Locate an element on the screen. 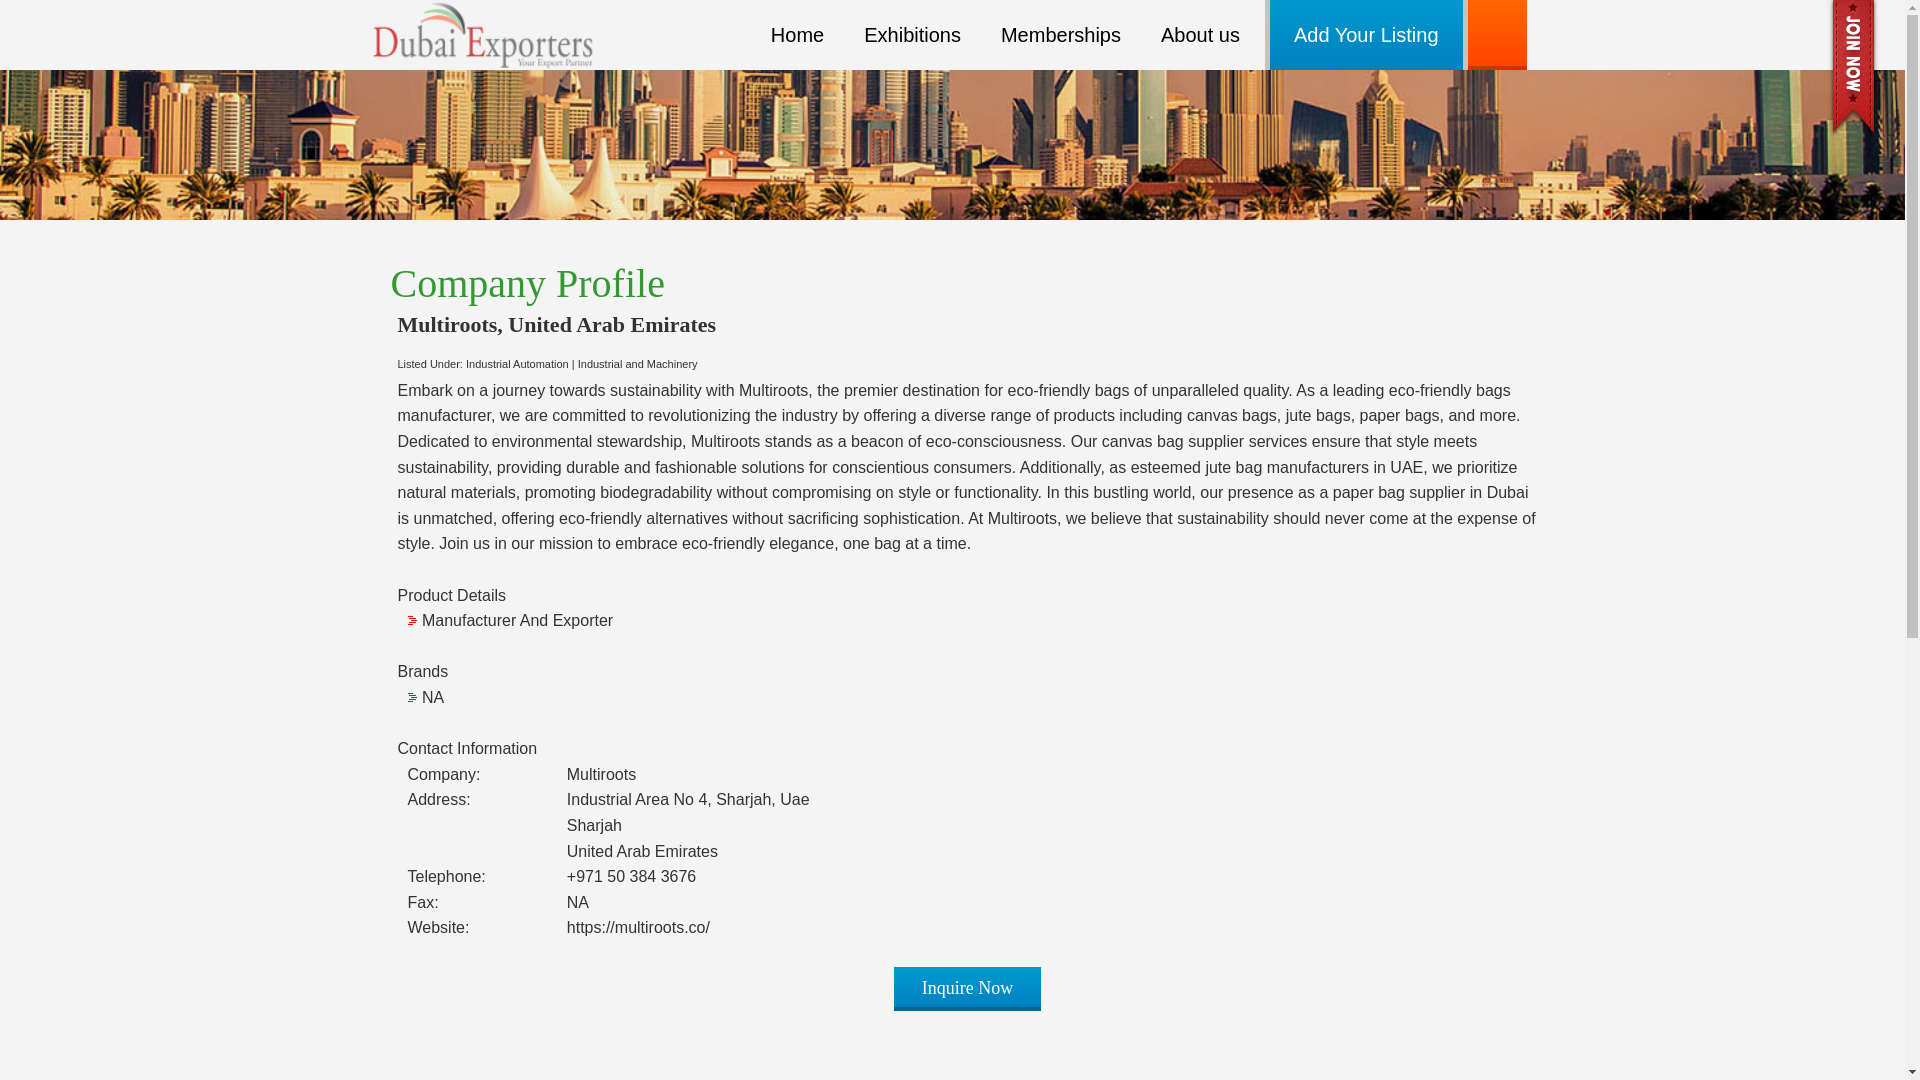 This screenshot has height=1080, width=1920. Advertisement is located at coordinates (952, 1053).